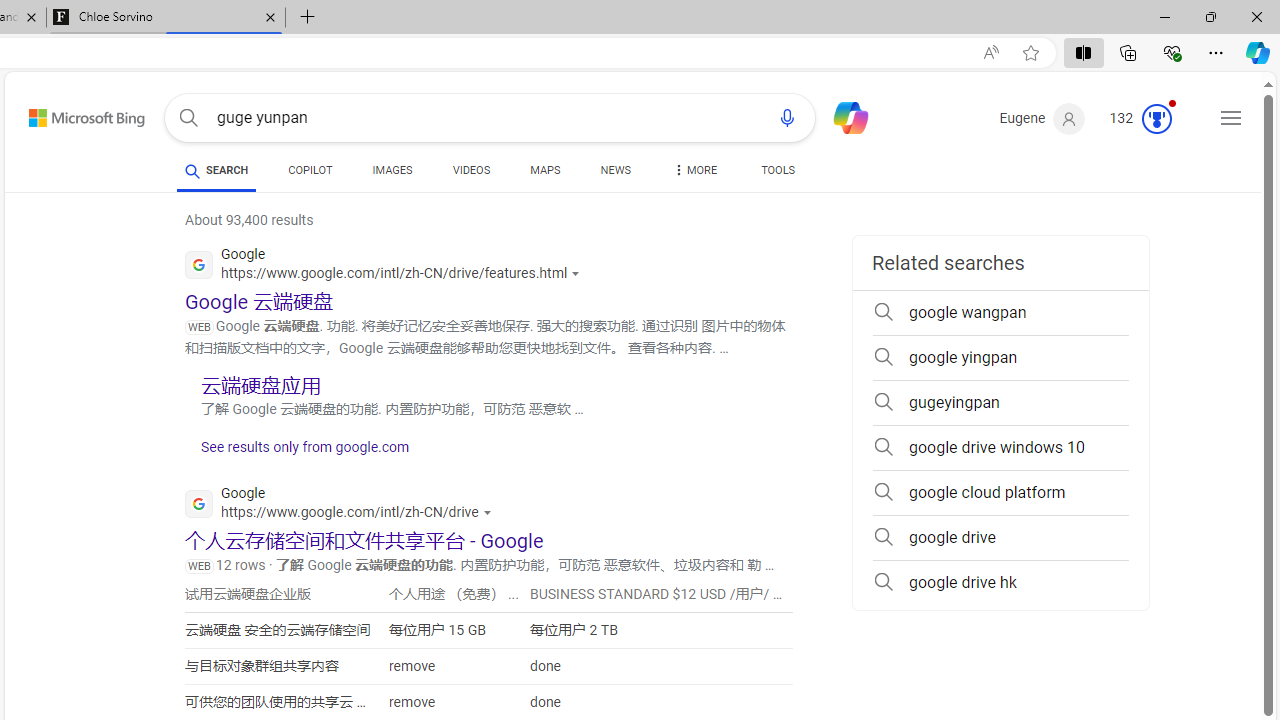 This screenshot has width=1280, height=720. I want to click on MORE, so click(693, 174).